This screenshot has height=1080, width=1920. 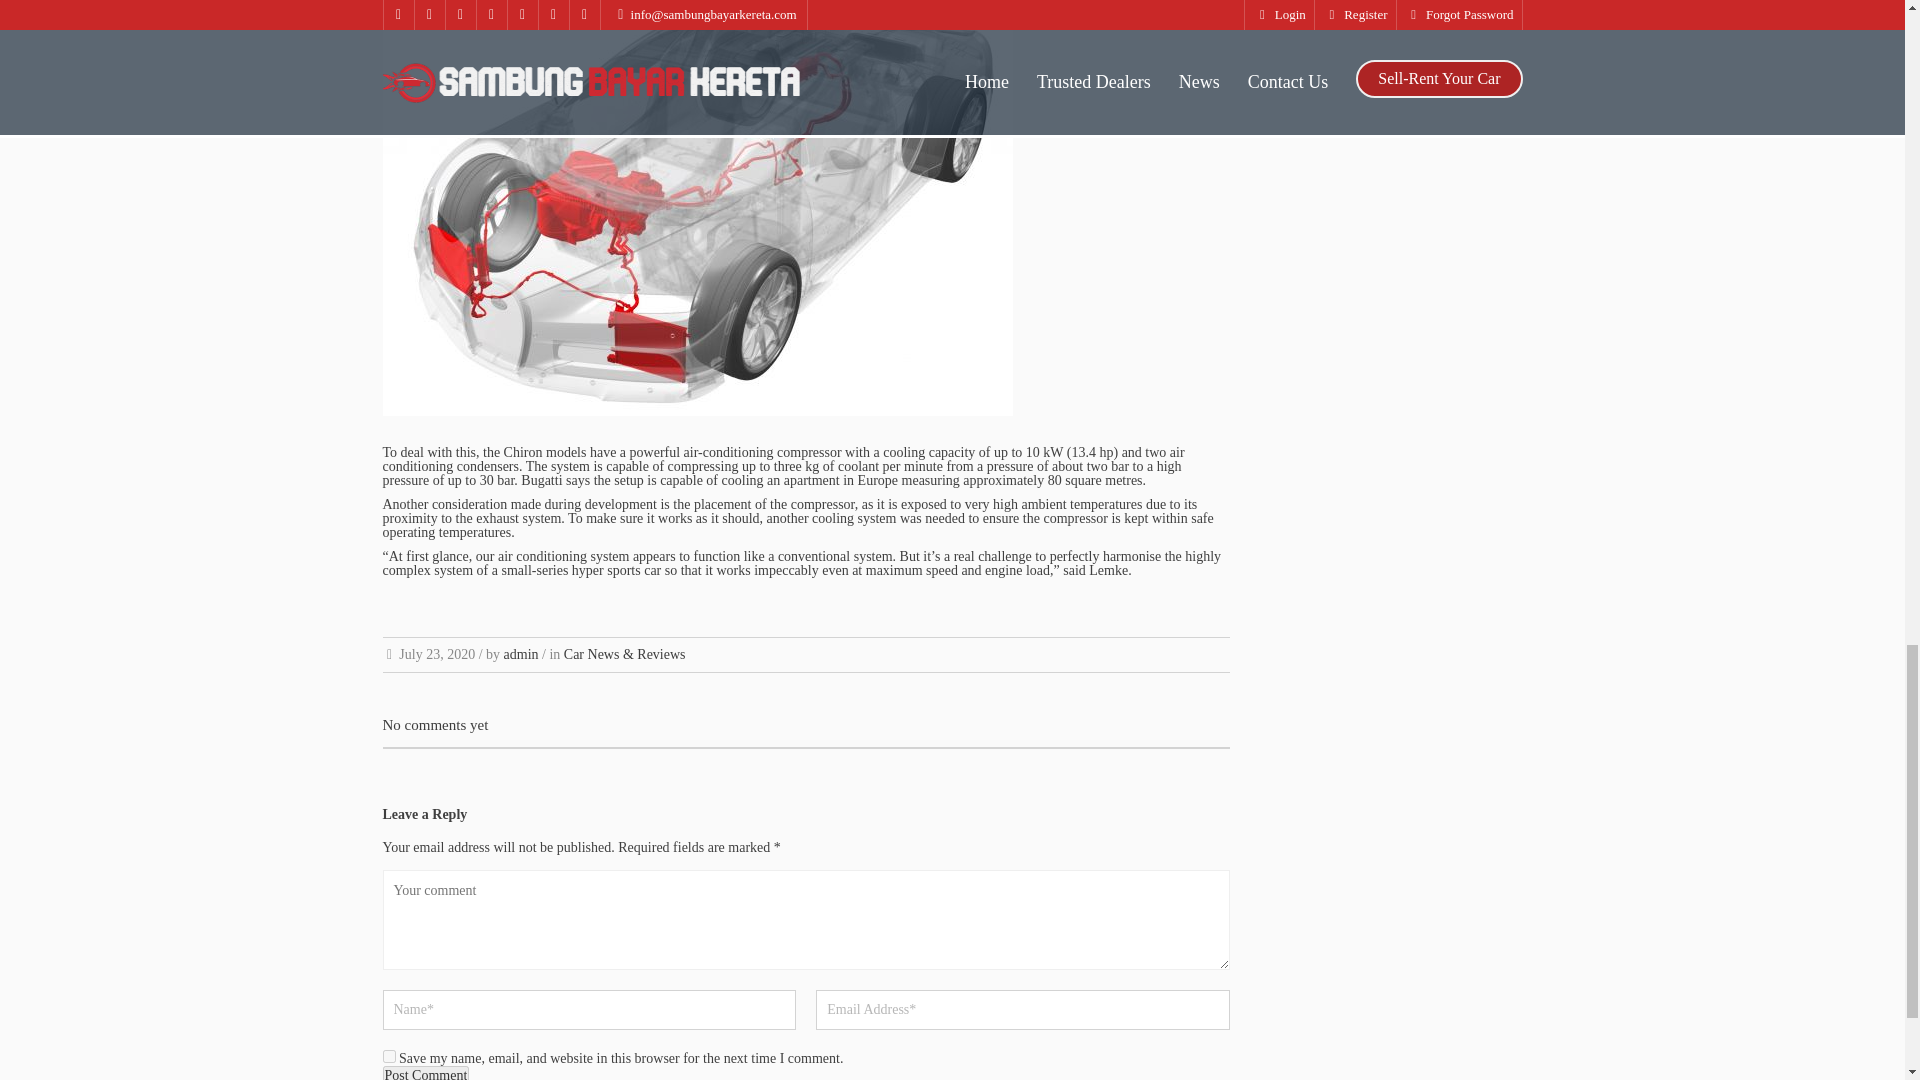 I want to click on admin, so click(x=521, y=654).